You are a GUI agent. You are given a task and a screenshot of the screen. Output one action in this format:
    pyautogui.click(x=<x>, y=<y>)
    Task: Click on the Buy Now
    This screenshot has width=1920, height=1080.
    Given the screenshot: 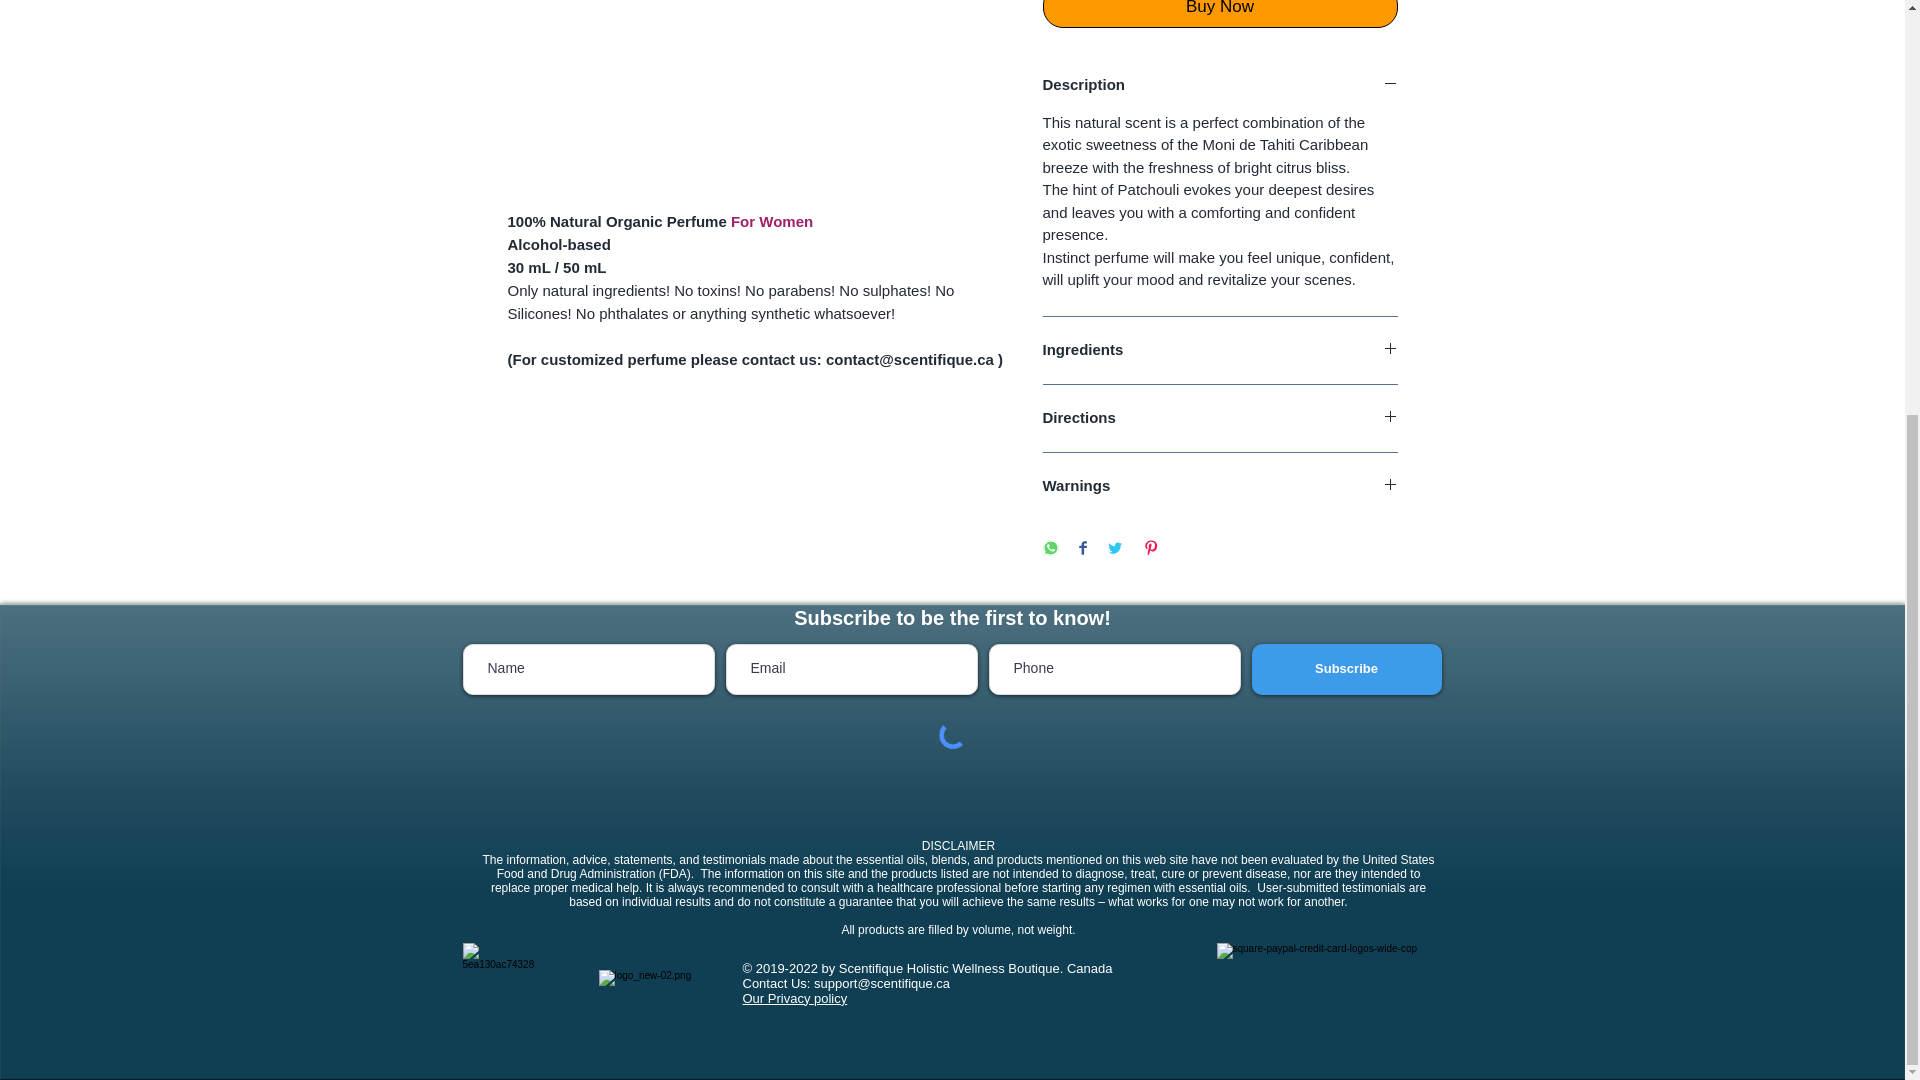 What is the action you would take?
    pyautogui.click(x=1220, y=14)
    